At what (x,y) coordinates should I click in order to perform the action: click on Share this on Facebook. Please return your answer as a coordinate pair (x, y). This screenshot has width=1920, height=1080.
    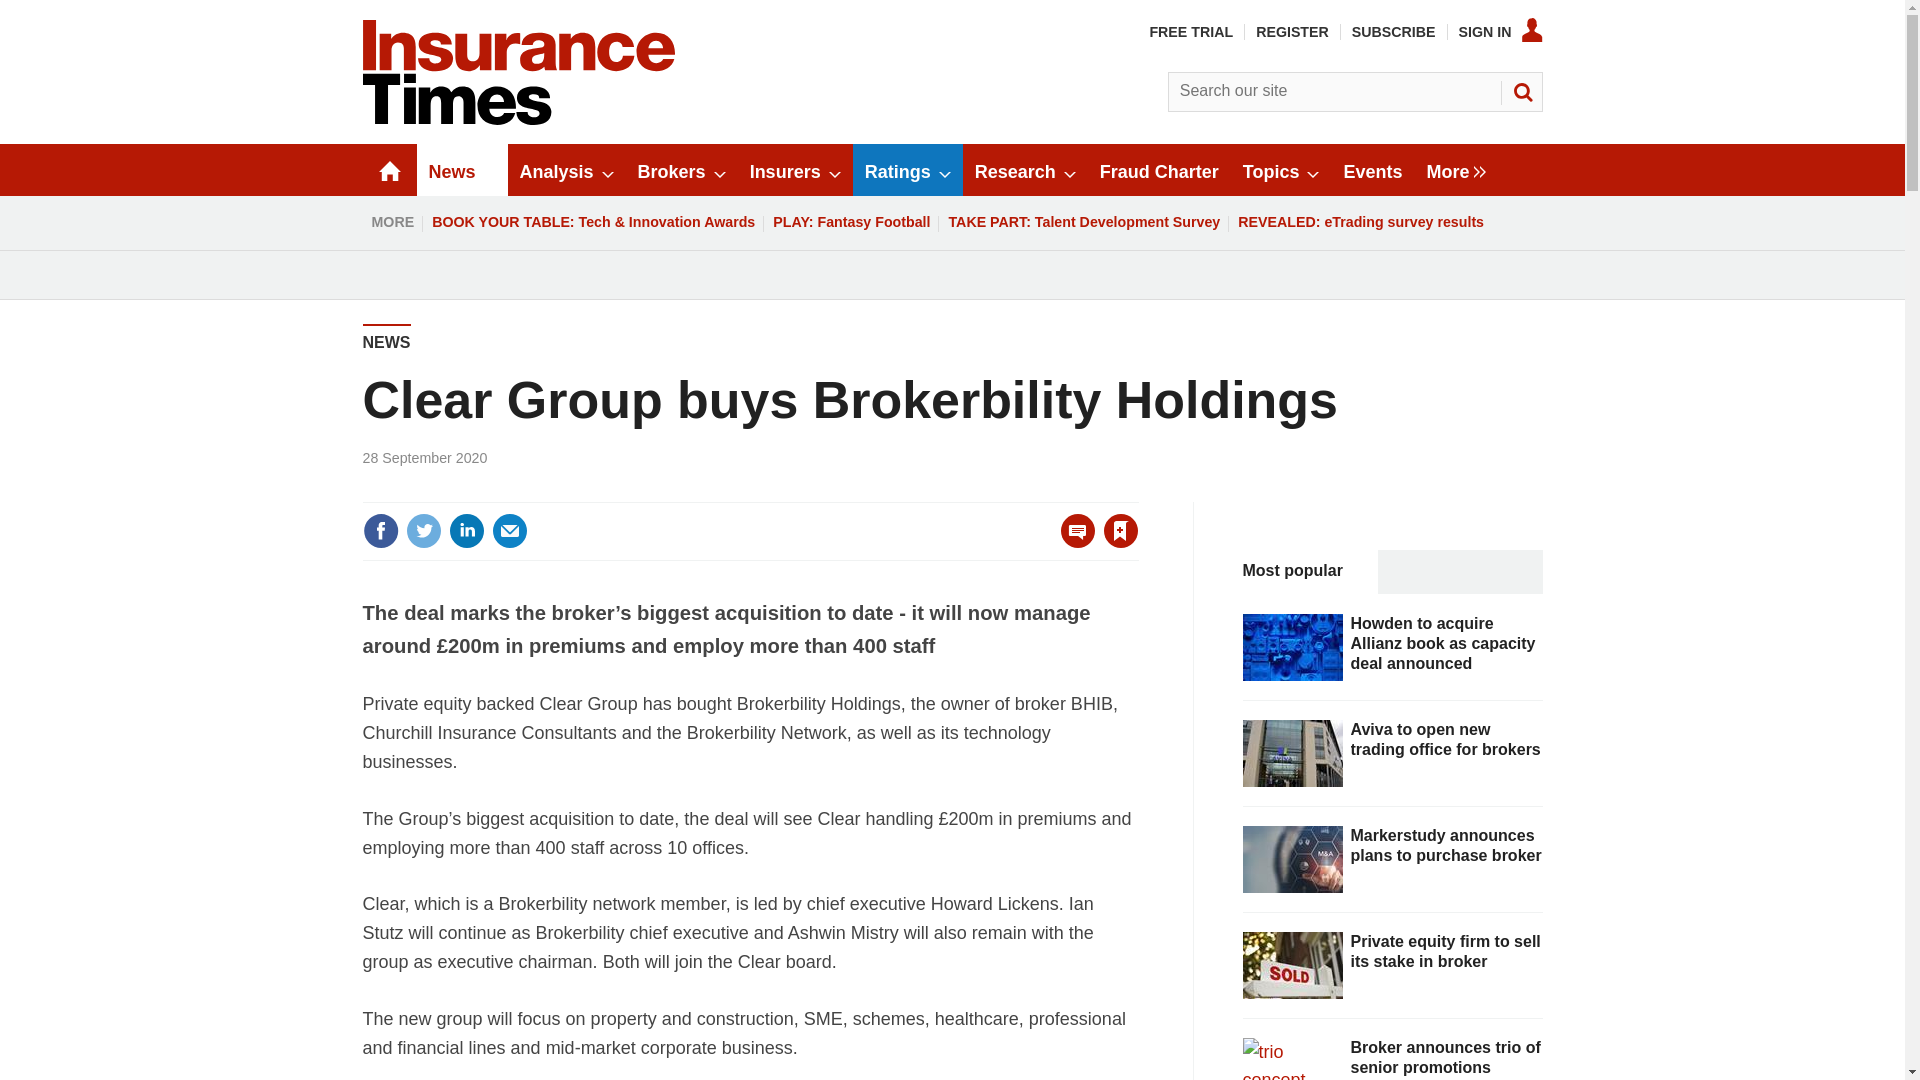
    Looking at the image, I should click on (380, 530).